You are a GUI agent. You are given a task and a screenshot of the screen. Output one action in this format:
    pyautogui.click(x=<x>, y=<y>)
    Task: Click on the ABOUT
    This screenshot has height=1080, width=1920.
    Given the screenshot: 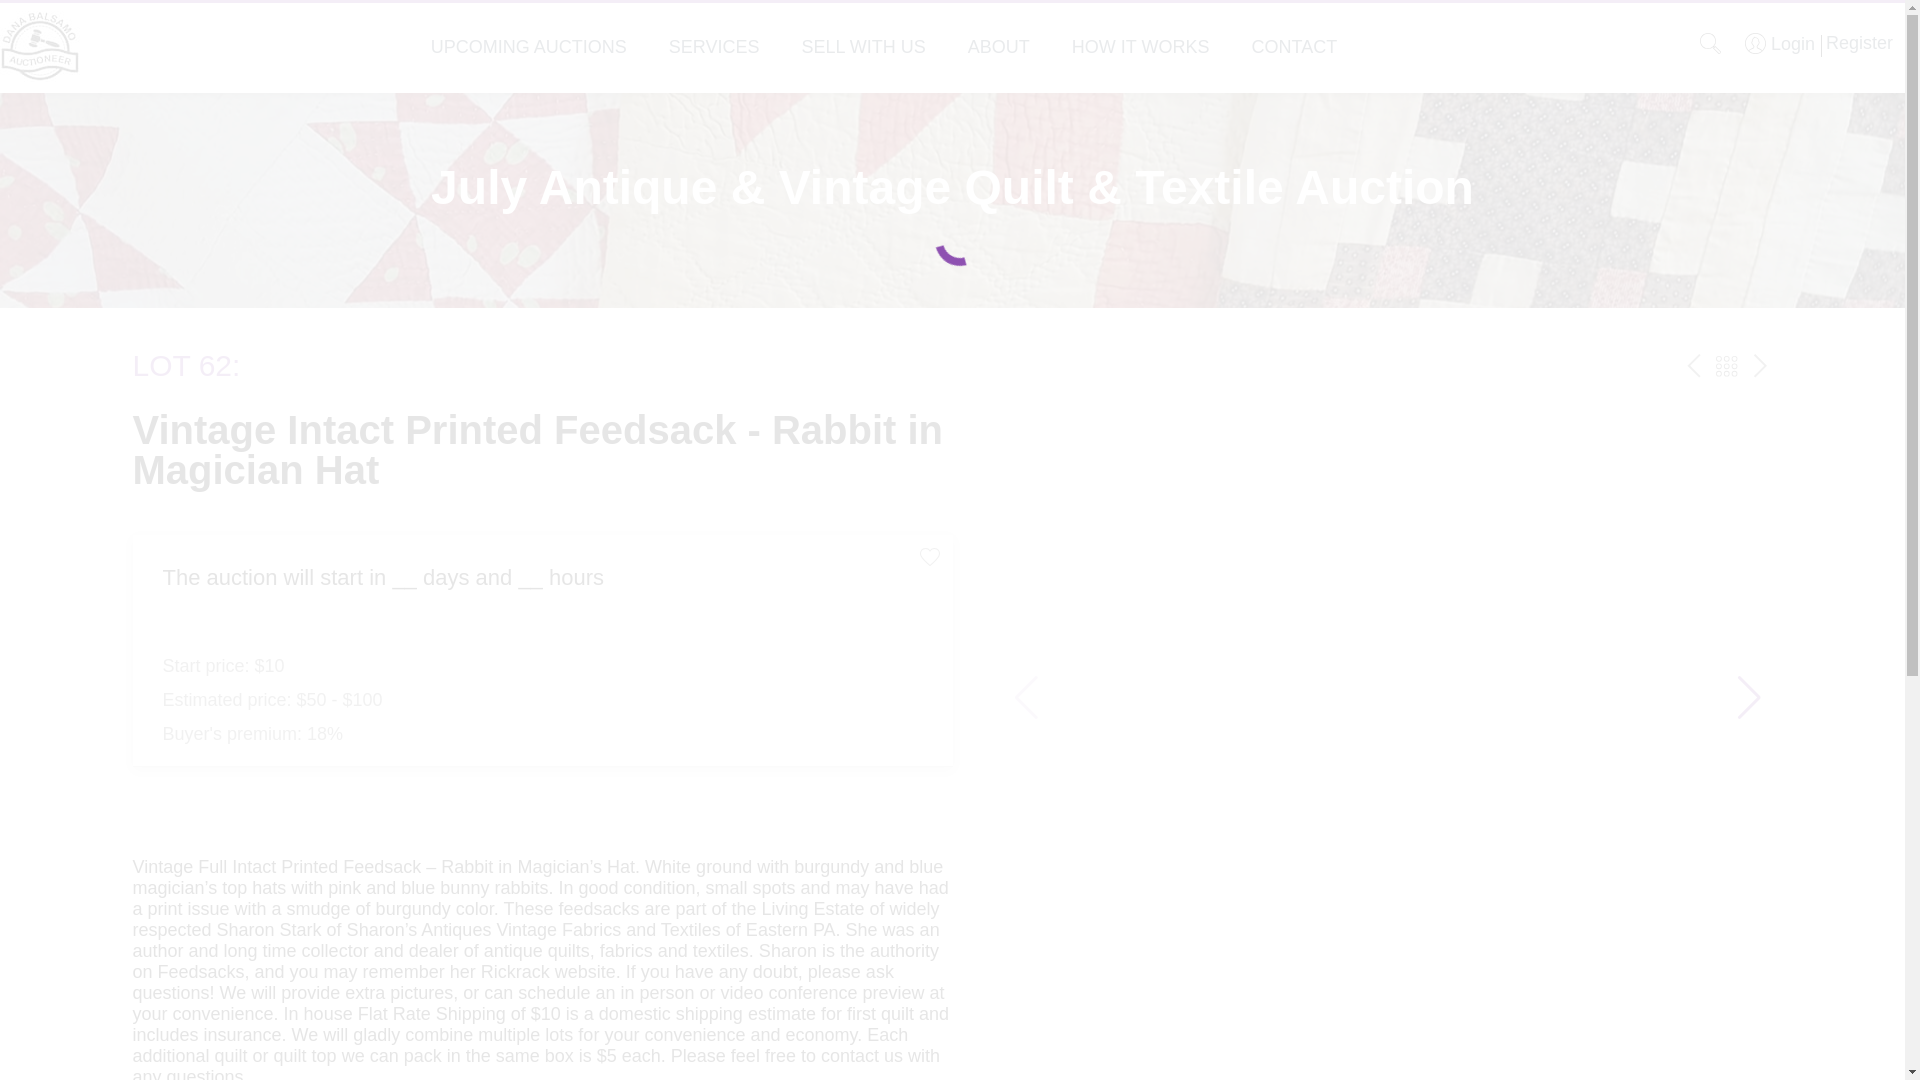 What is the action you would take?
    pyautogui.click(x=998, y=46)
    